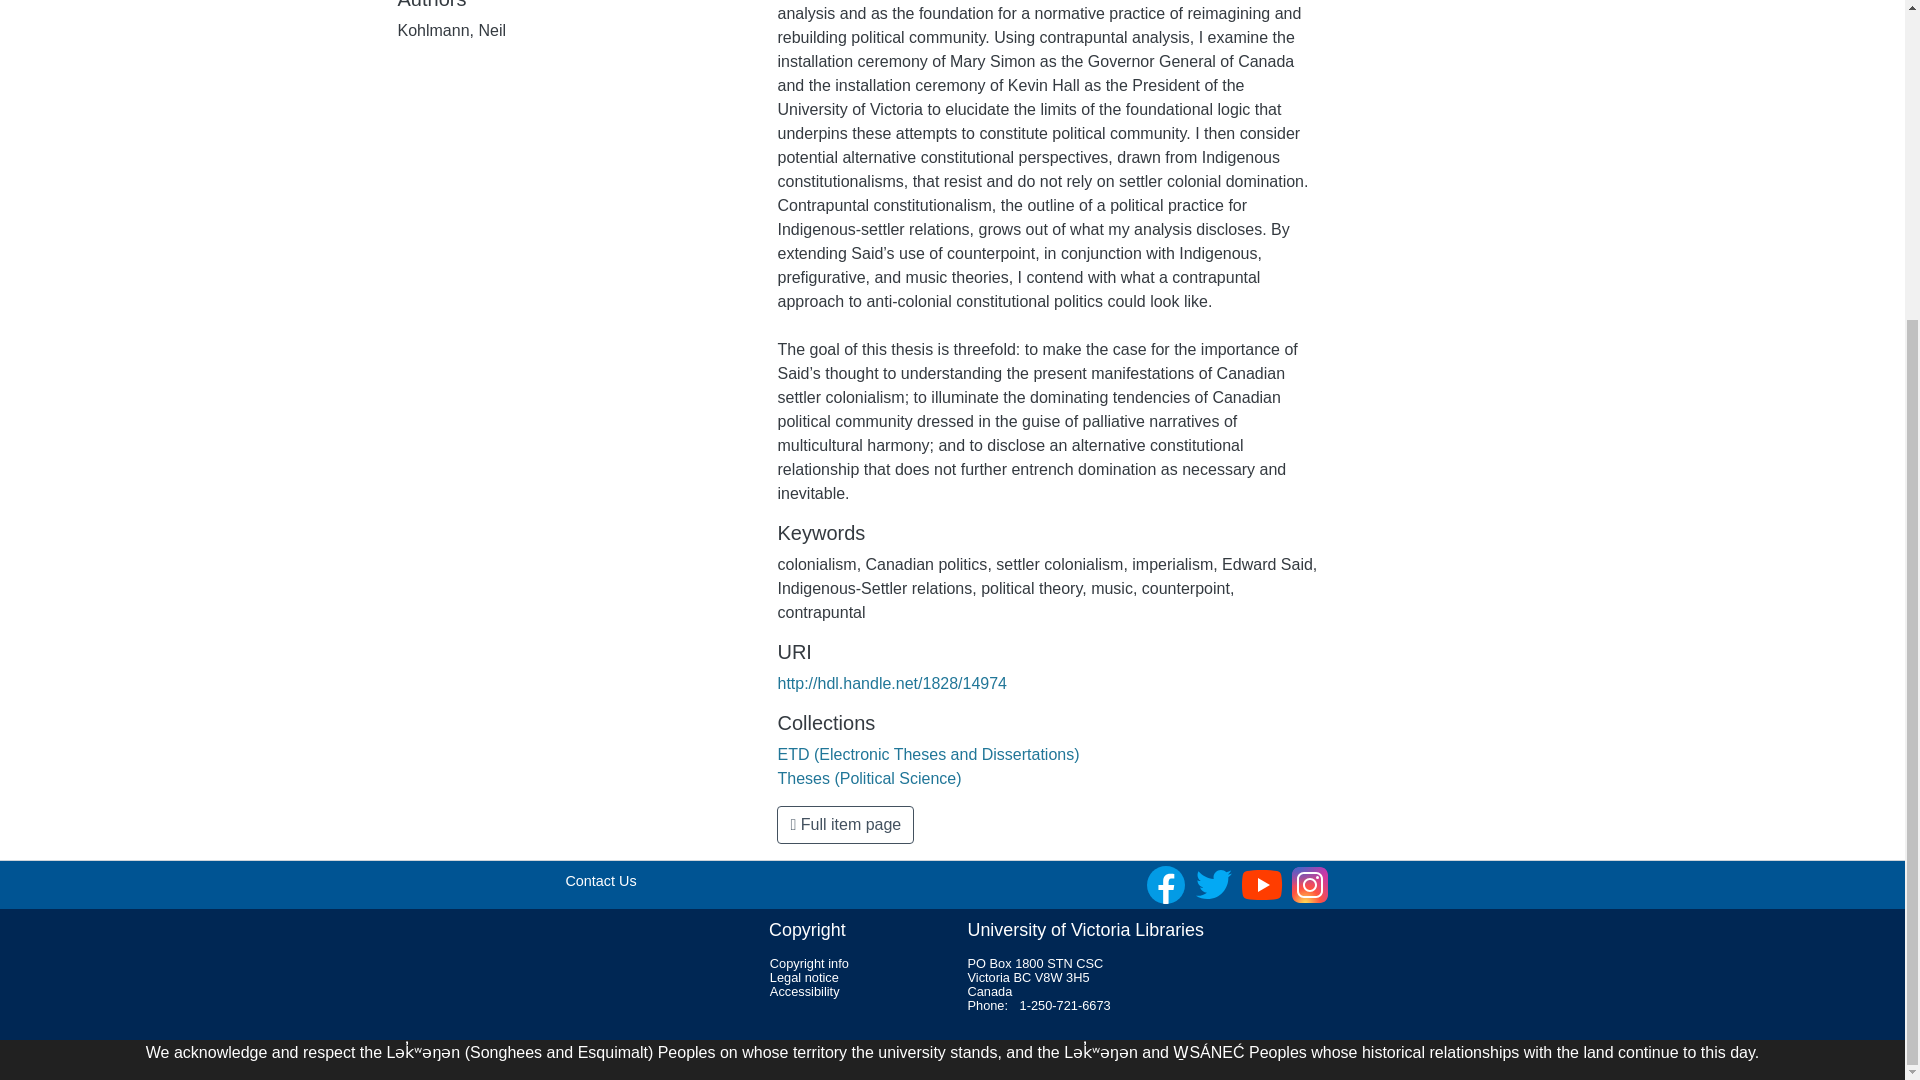 Image resolution: width=1920 pixels, height=1080 pixels. Describe the element at coordinates (600, 880) in the screenshot. I see `Contact Us` at that location.